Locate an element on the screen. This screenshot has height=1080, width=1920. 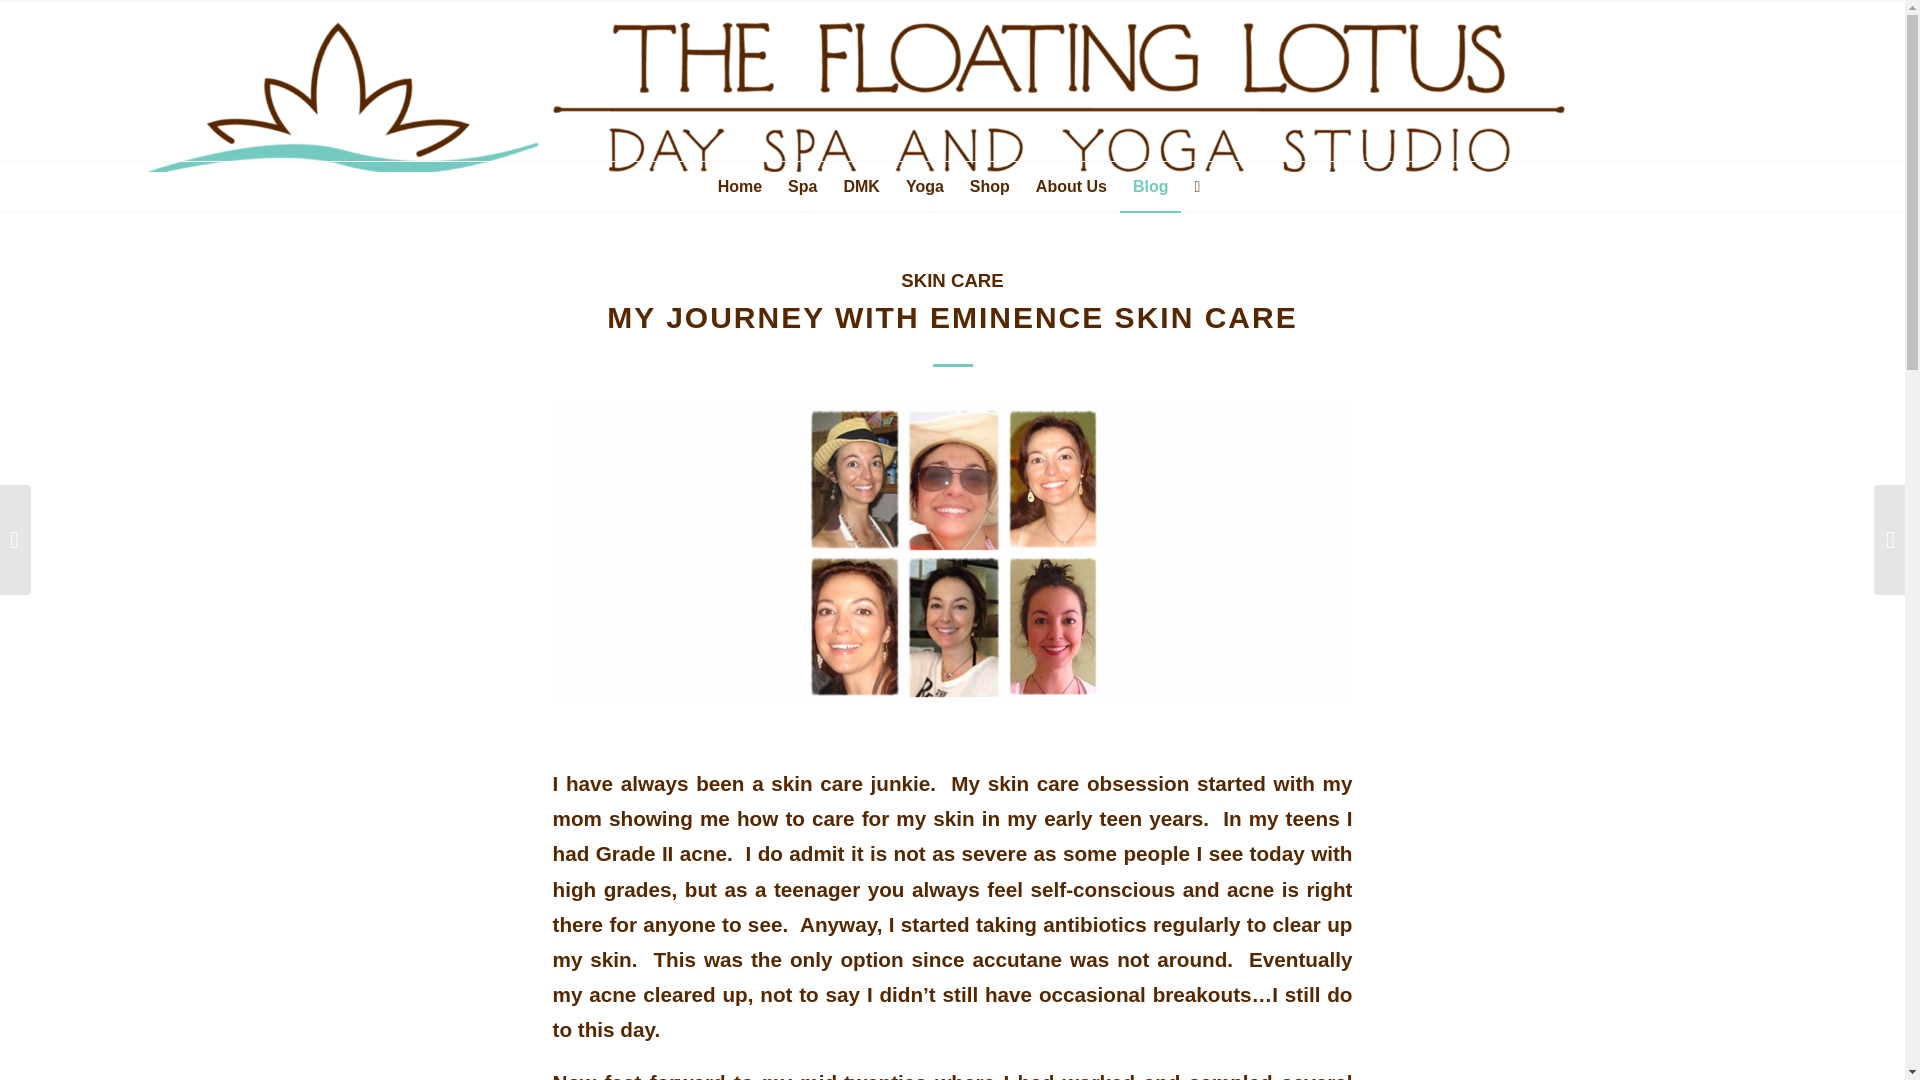
About Us is located at coordinates (1071, 186).